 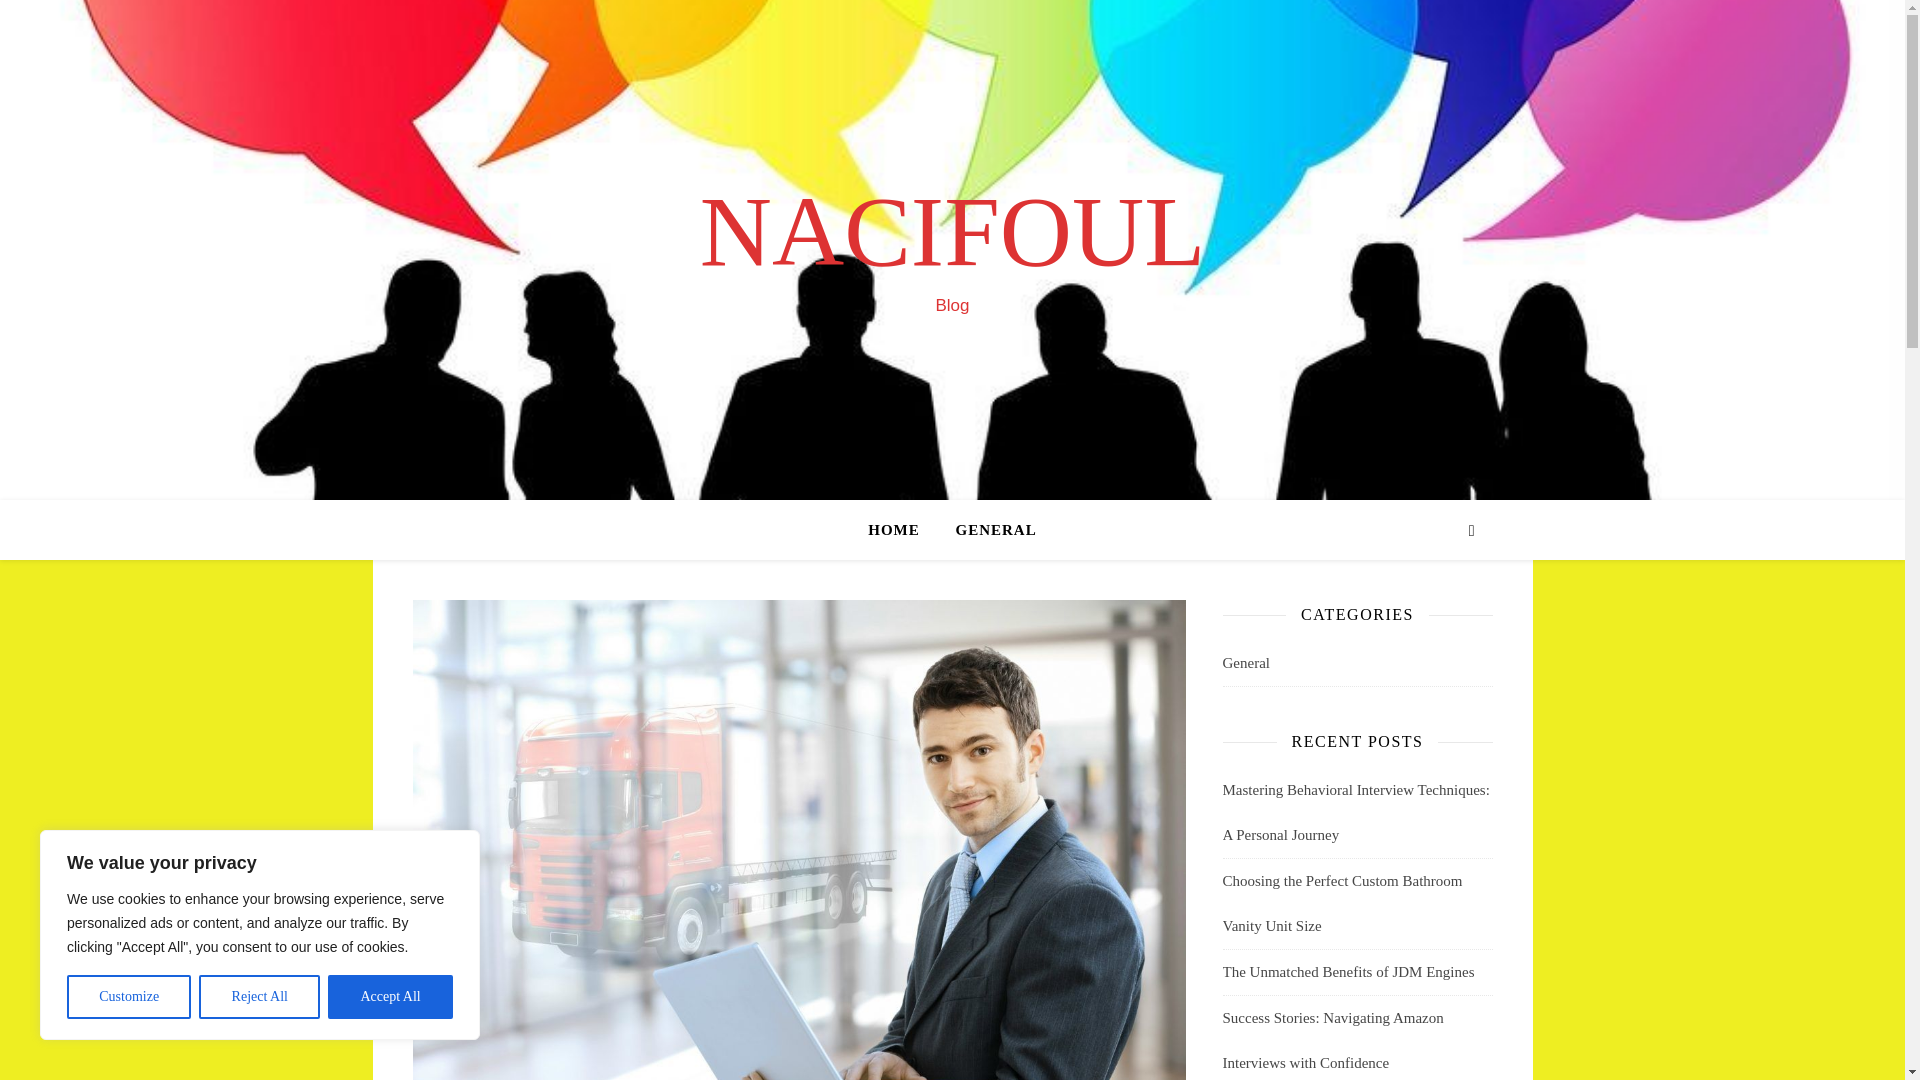 I want to click on Customize, so click(x=128, y=997).